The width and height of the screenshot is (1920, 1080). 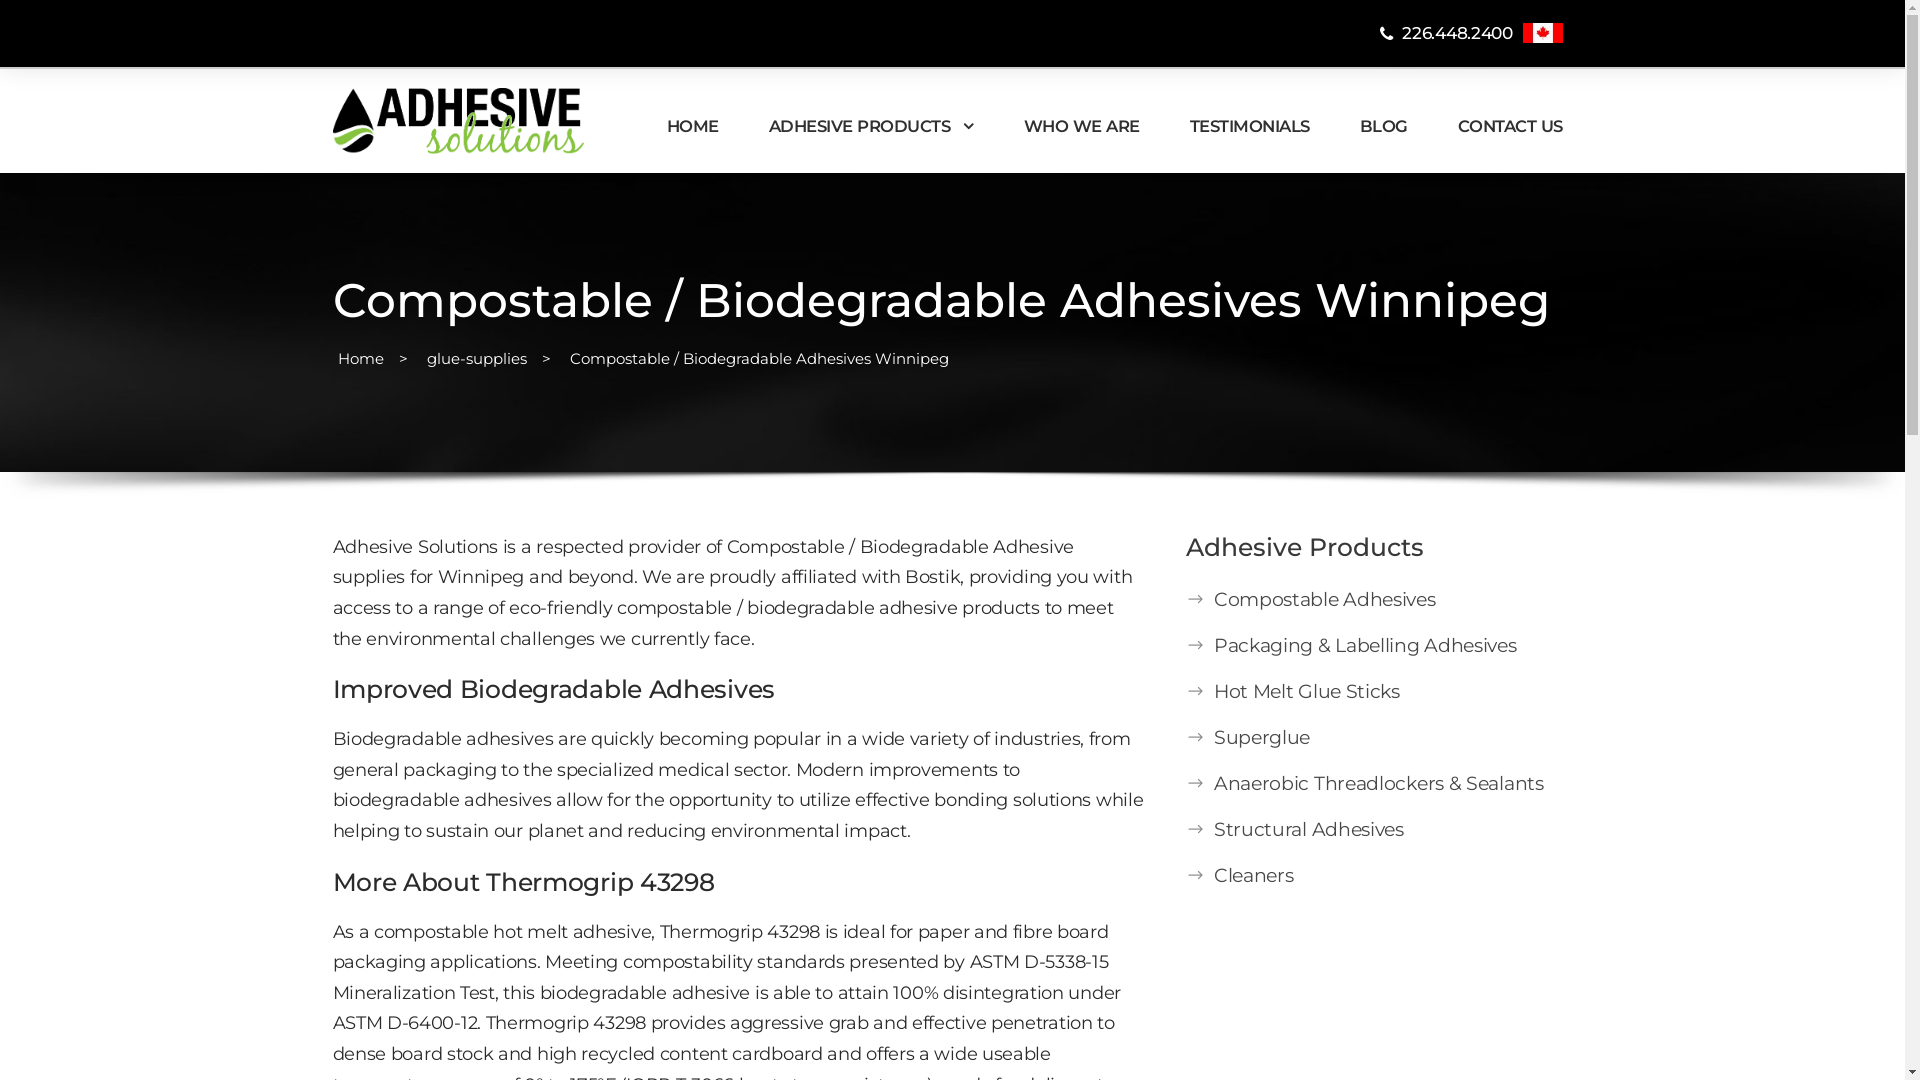 What do you see at coordinates (692, 142) in the screenshot?
I see `HOME` at bounding box center [692, 142].